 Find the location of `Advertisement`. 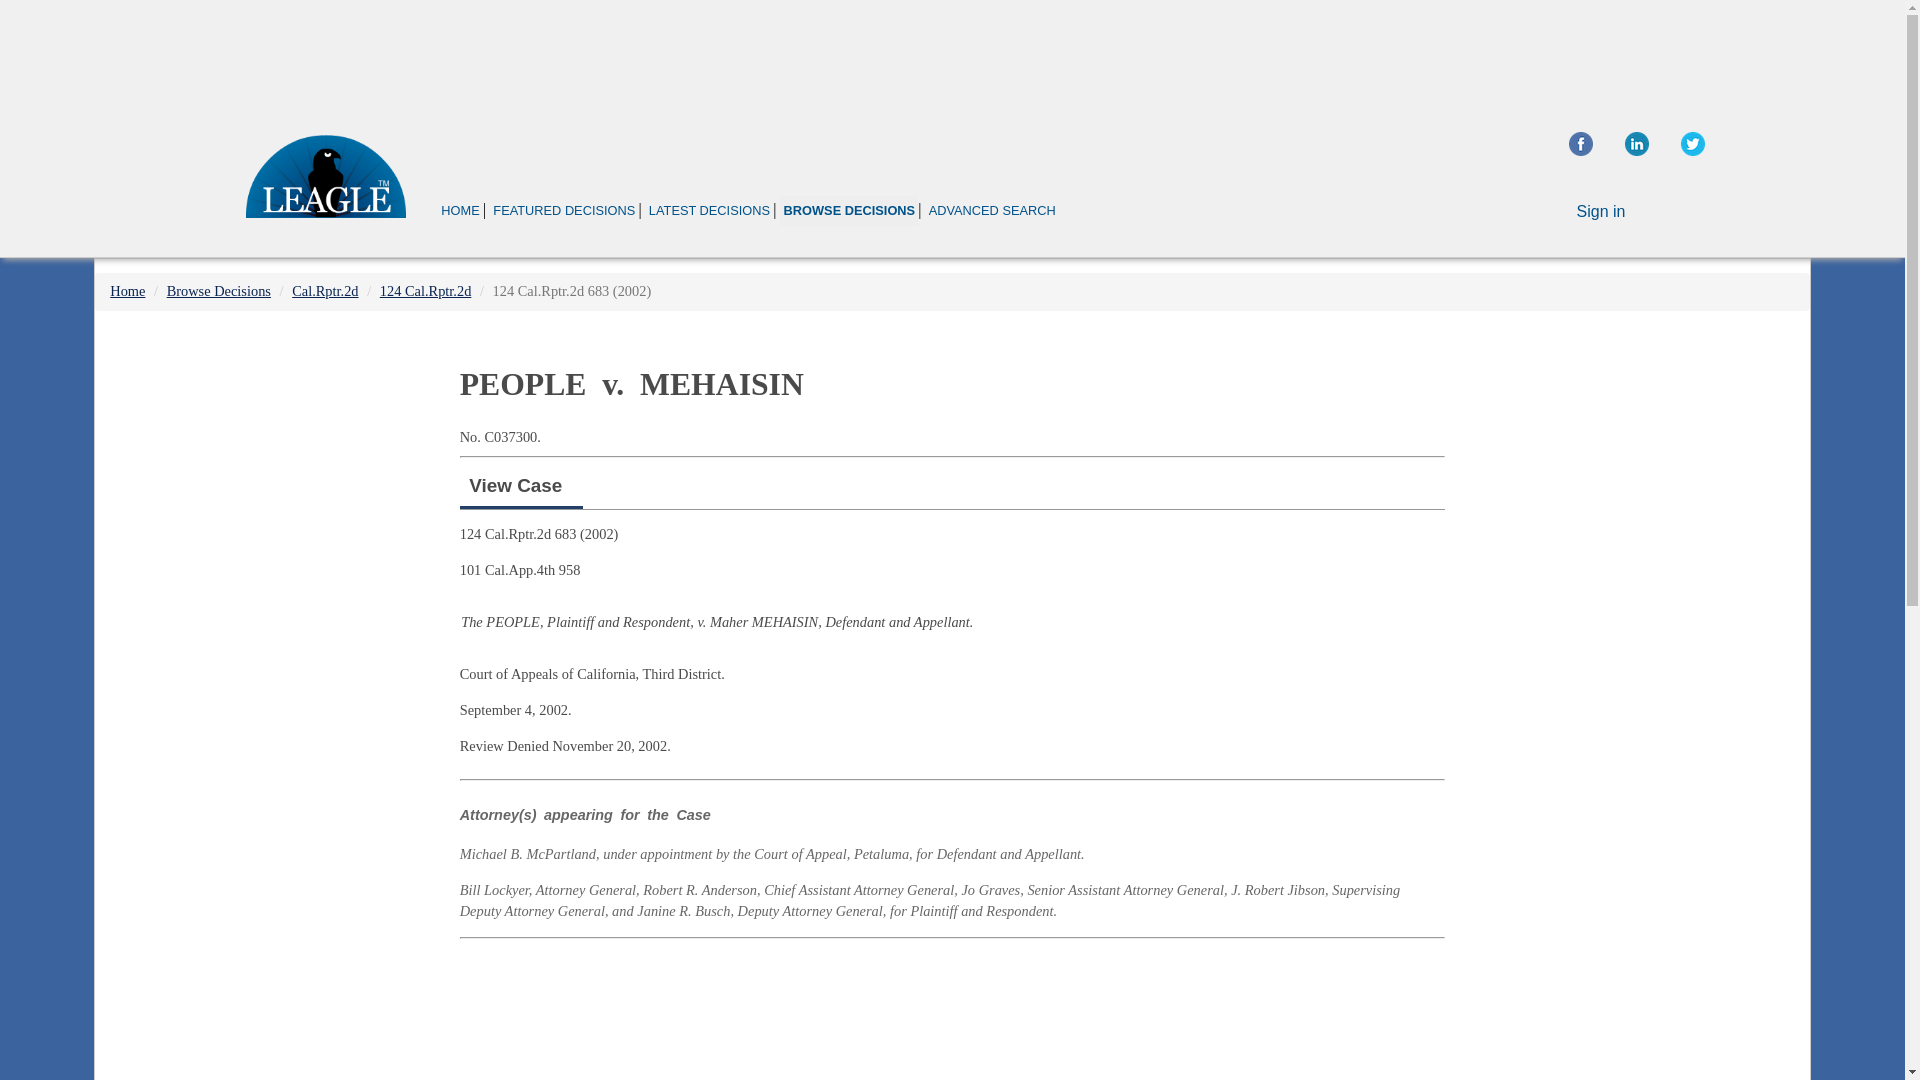

Advertisement is located at coordinates (952, 1013).